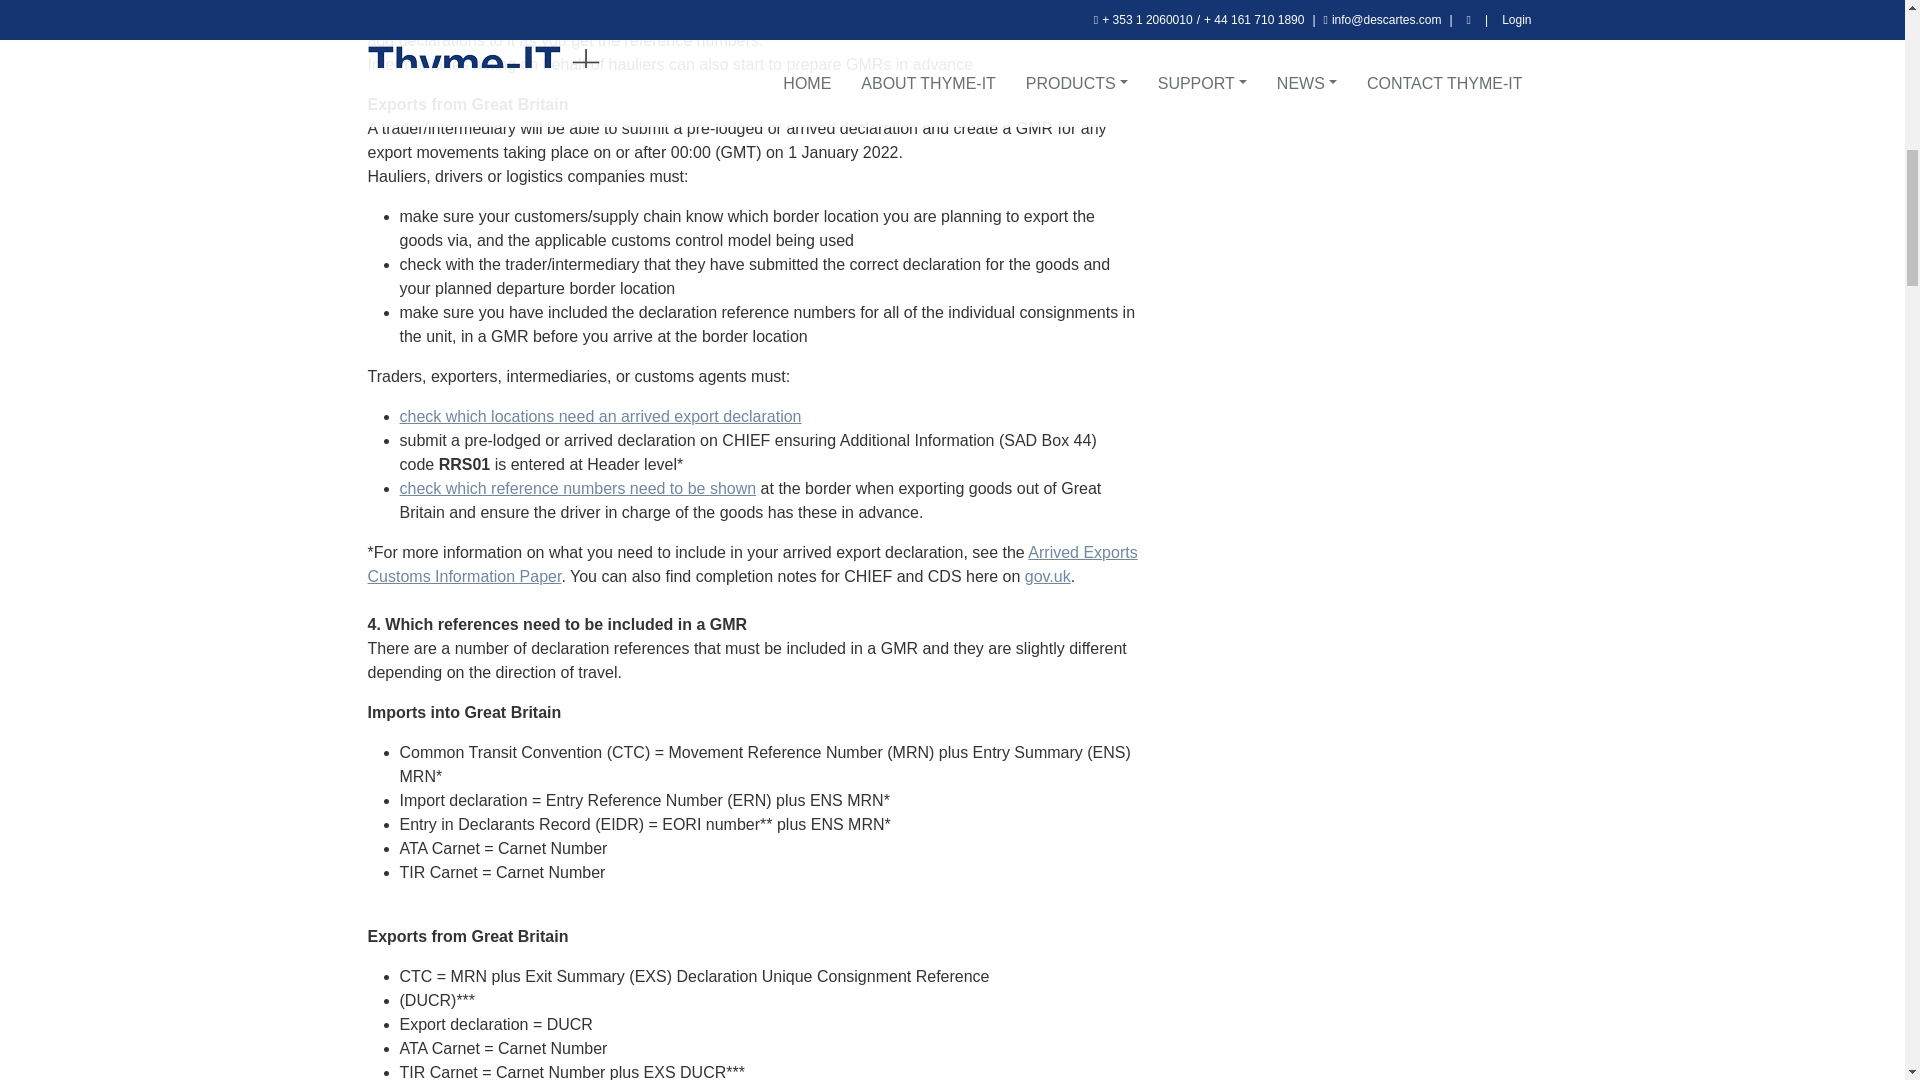 The width and height of the screenshot is (1920, 1080). Describe the element at coordinates (578, 488) in the screenshot. I see `check which reference numbers need to be shown` at that location.